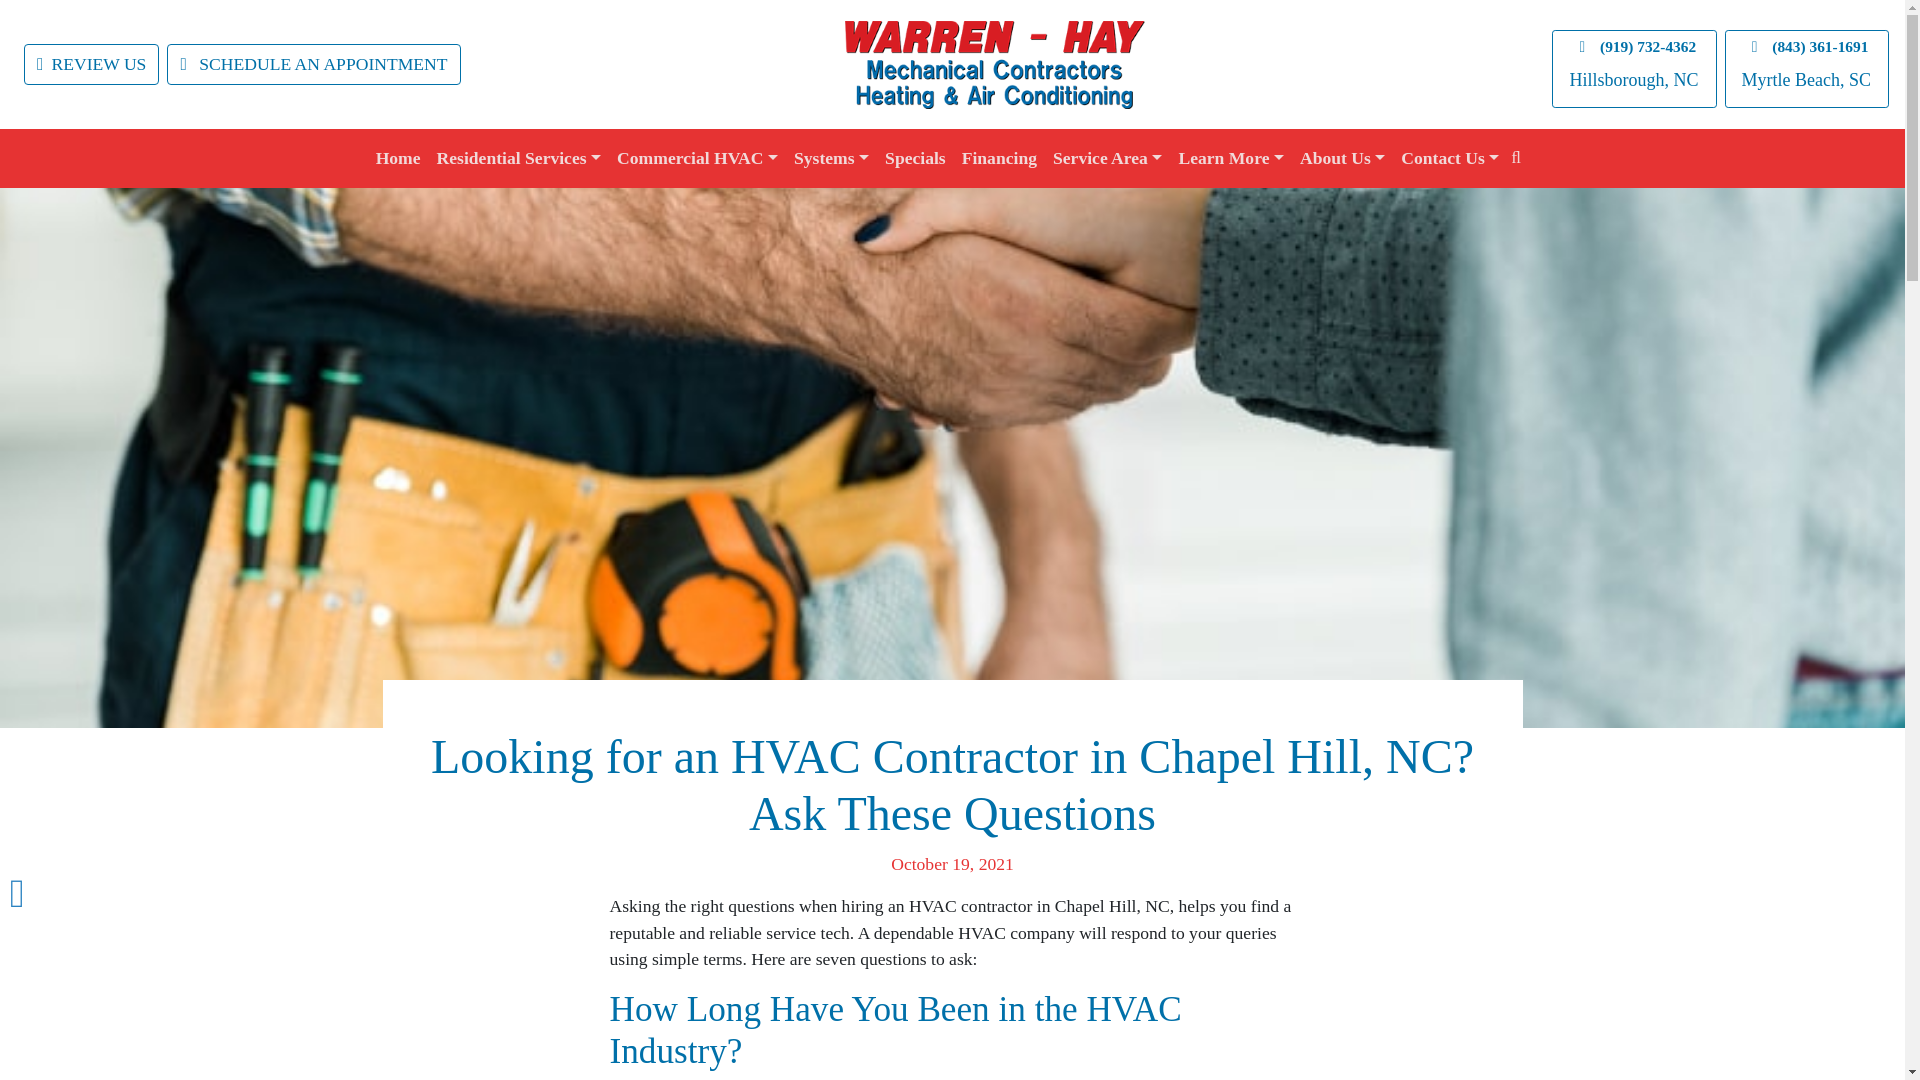 This screenshot has width=1920, height=1080. I want to click on Service Area, so click(1106, 158).